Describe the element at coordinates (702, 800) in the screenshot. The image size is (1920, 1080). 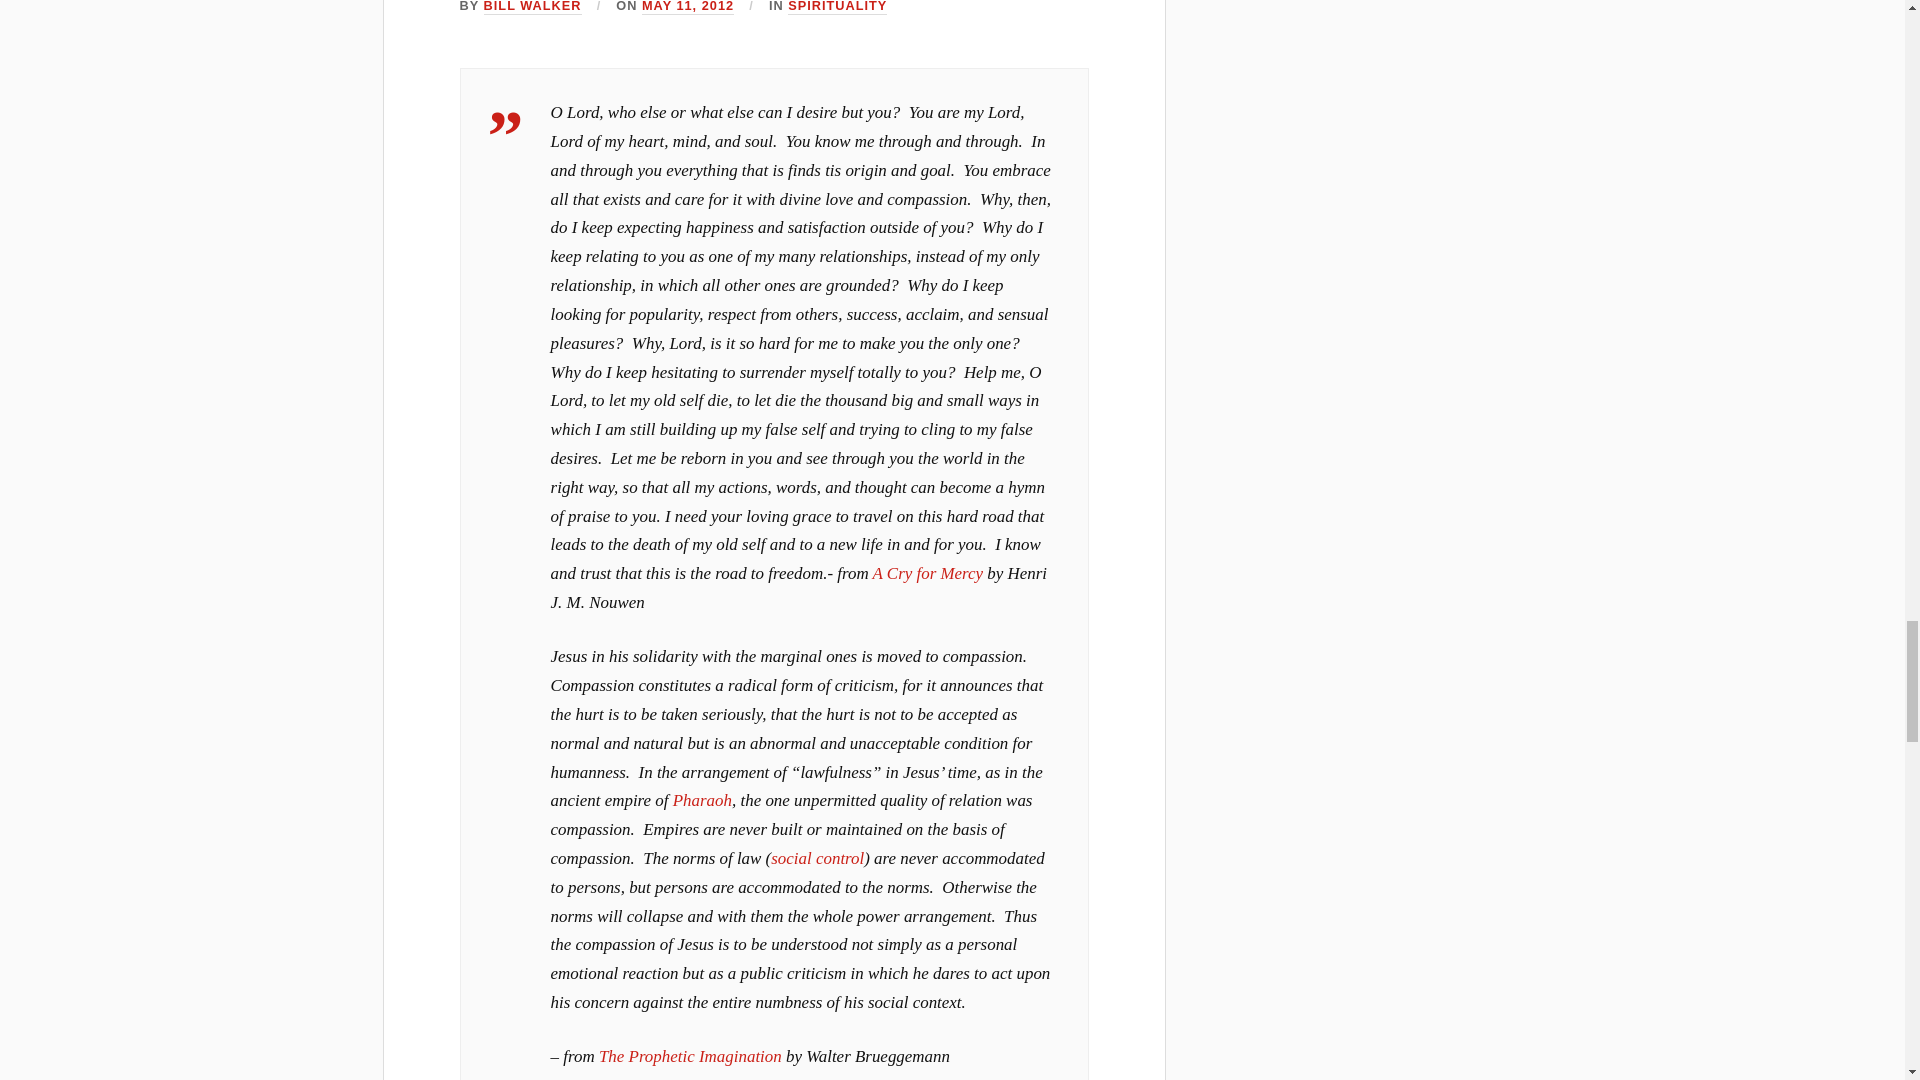
I see `Pharaoh` at that location.